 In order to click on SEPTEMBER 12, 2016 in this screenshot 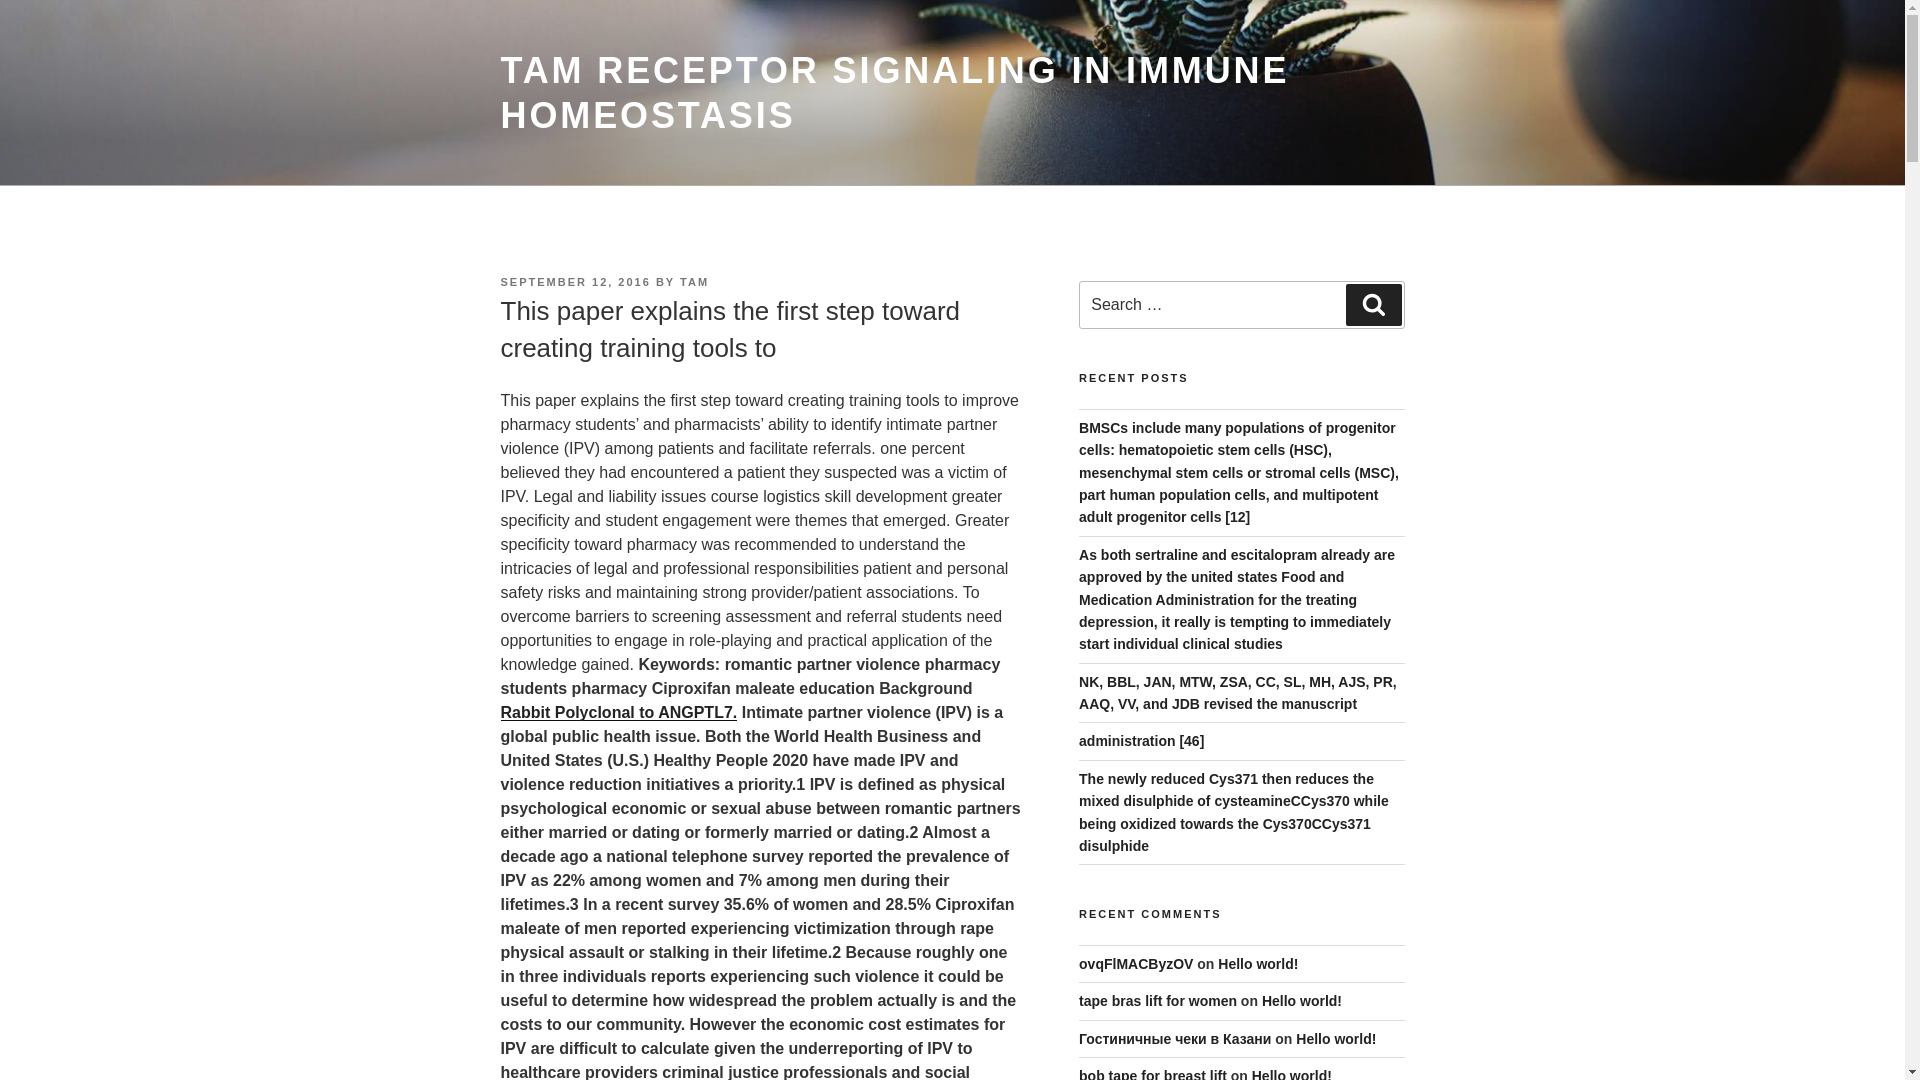, I will do `click(574, 282)`.